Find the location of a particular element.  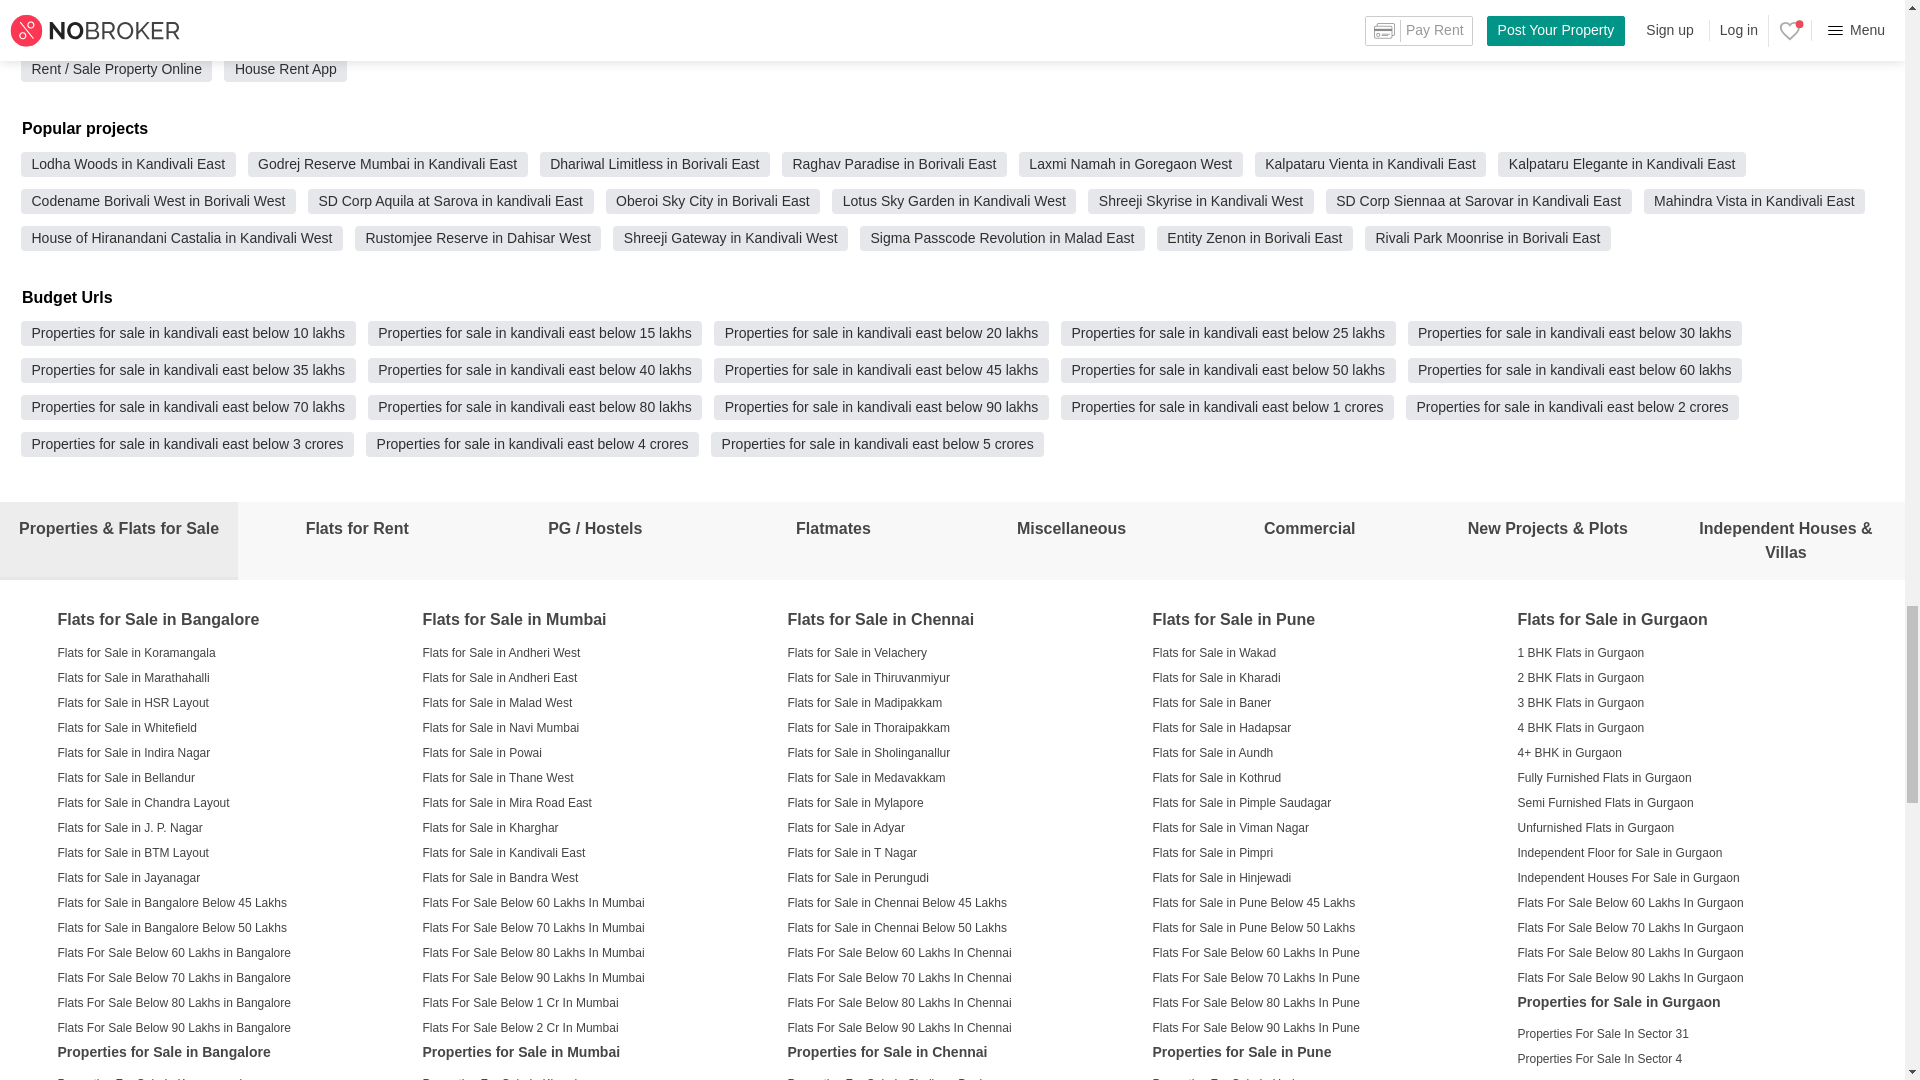

Flats for Sale in Chandra Layout is located at coordinates (144, 802).